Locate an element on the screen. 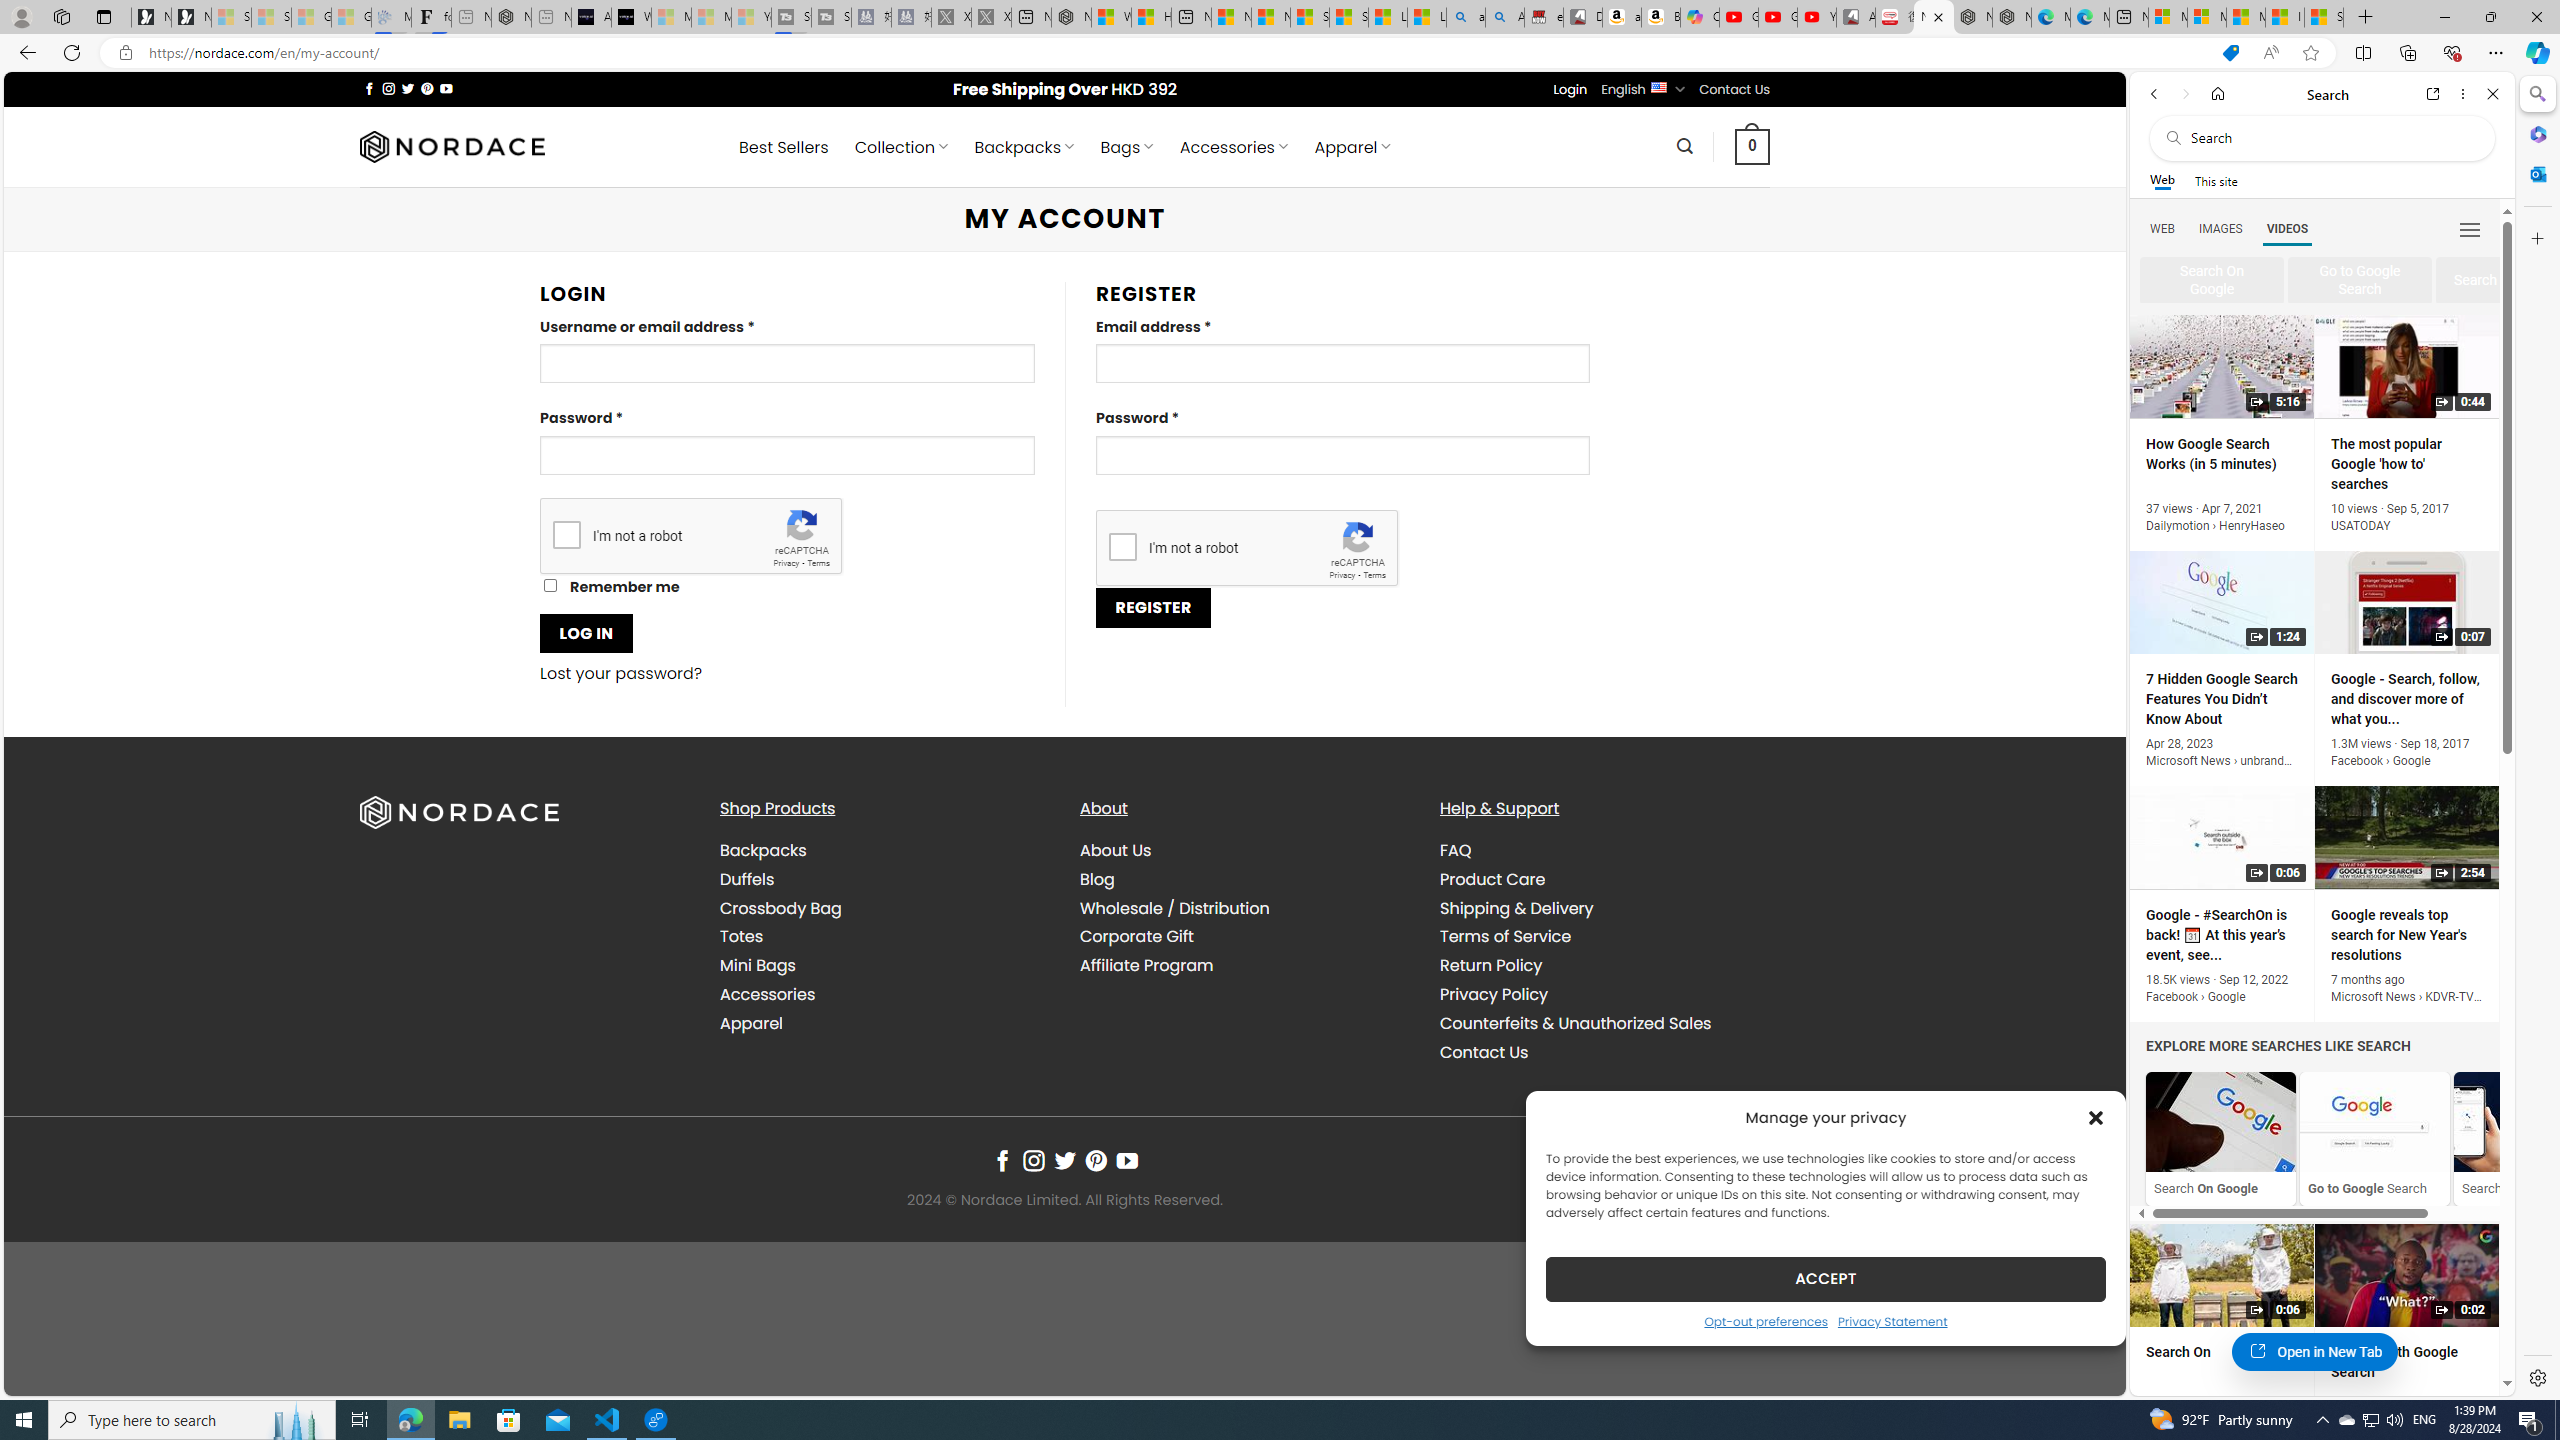 This screenshot has width=2560, height=1440. Preferences is located at coordinates (2468, 228).